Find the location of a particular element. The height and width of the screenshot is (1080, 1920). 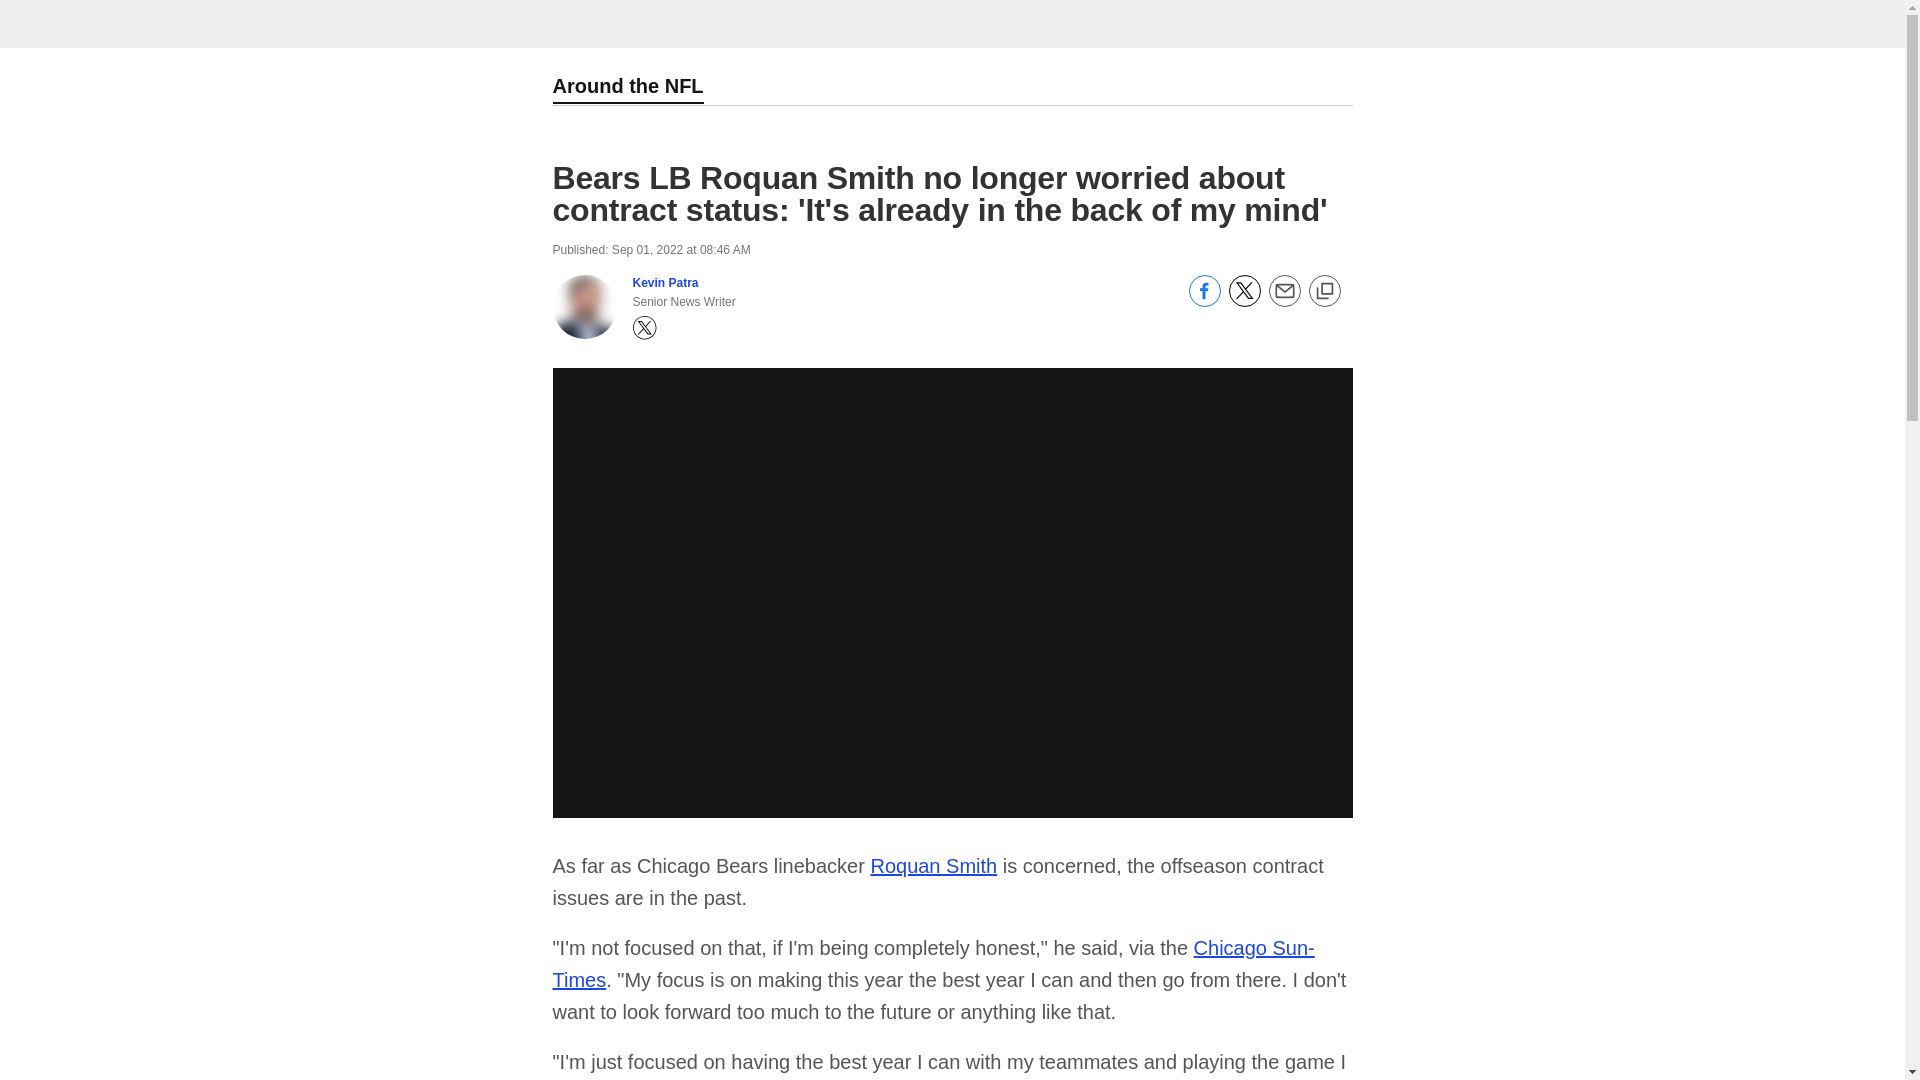

Around the NFL is located at coordinates (627, 88).